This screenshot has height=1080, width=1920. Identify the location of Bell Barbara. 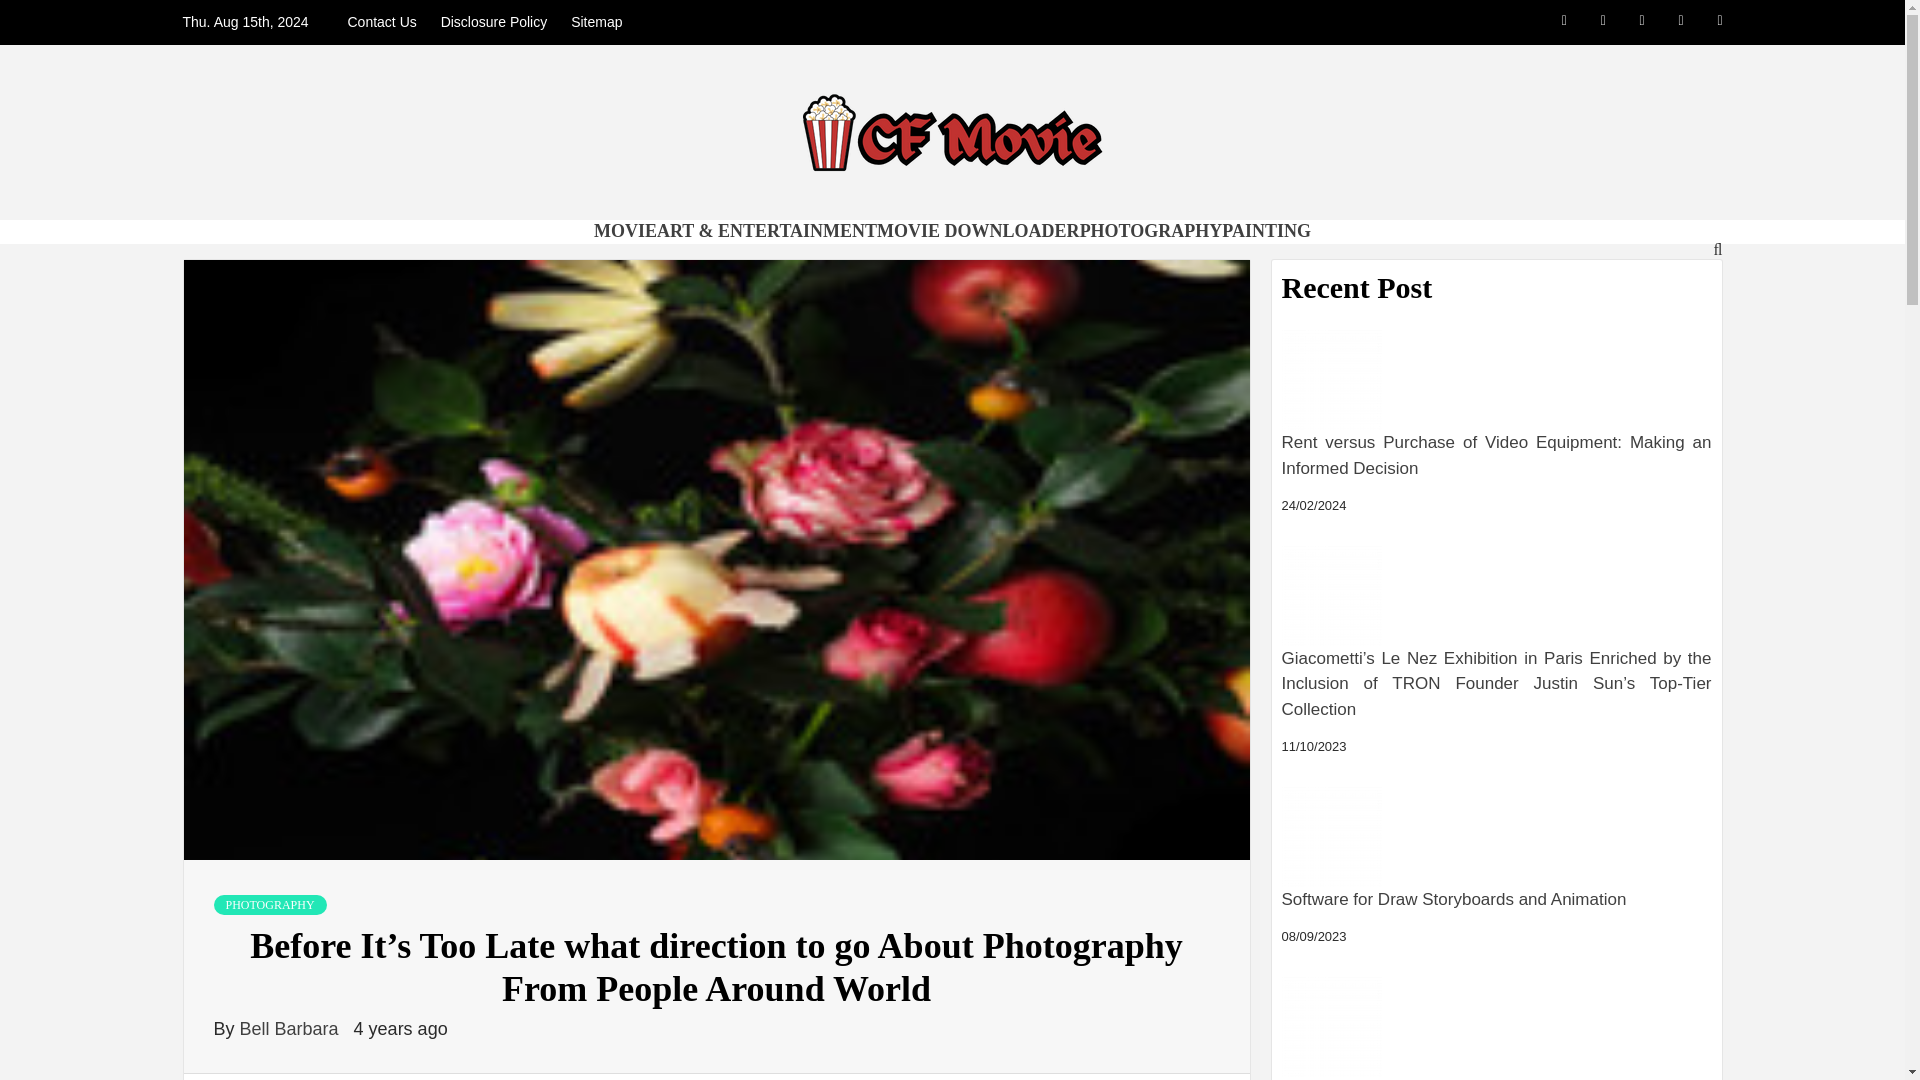
(292, 1028).